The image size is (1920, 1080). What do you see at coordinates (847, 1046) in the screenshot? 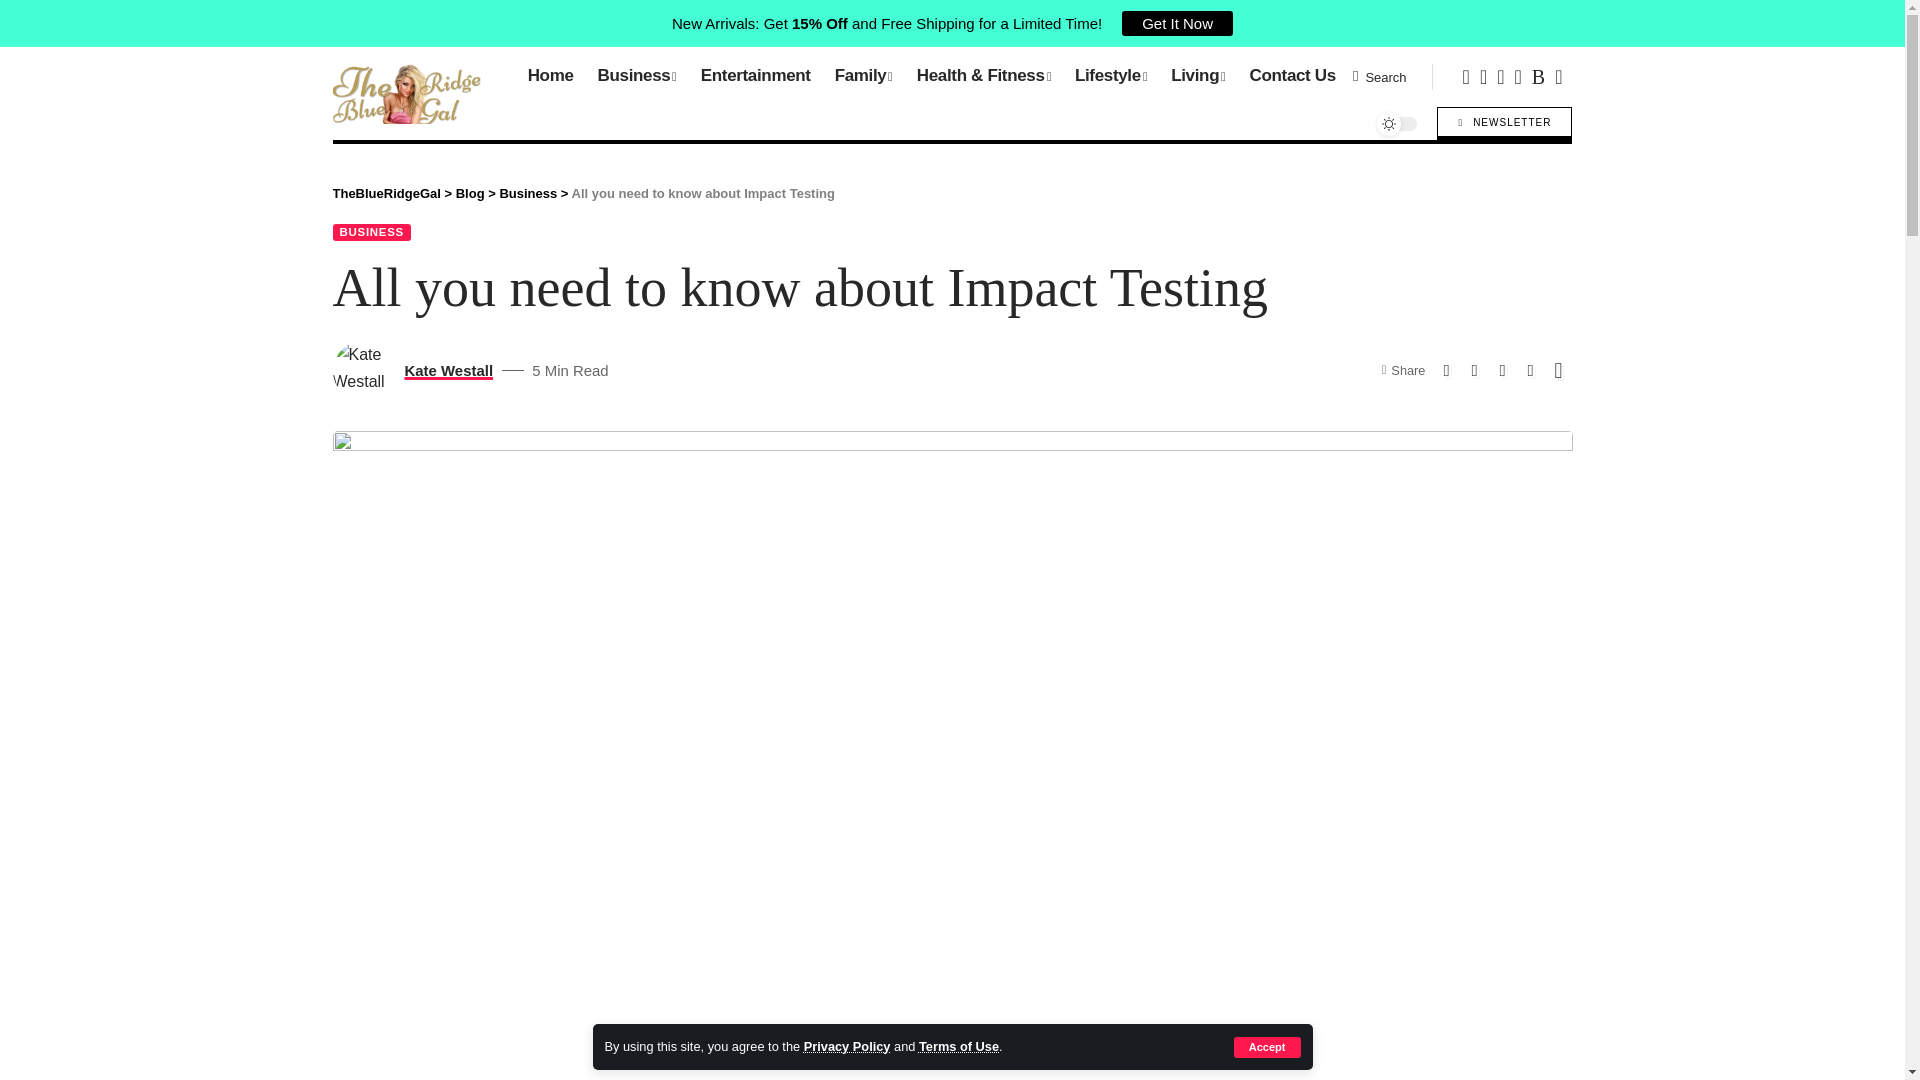
I see `Privacy Policy` at bounding box center [847, 1046].